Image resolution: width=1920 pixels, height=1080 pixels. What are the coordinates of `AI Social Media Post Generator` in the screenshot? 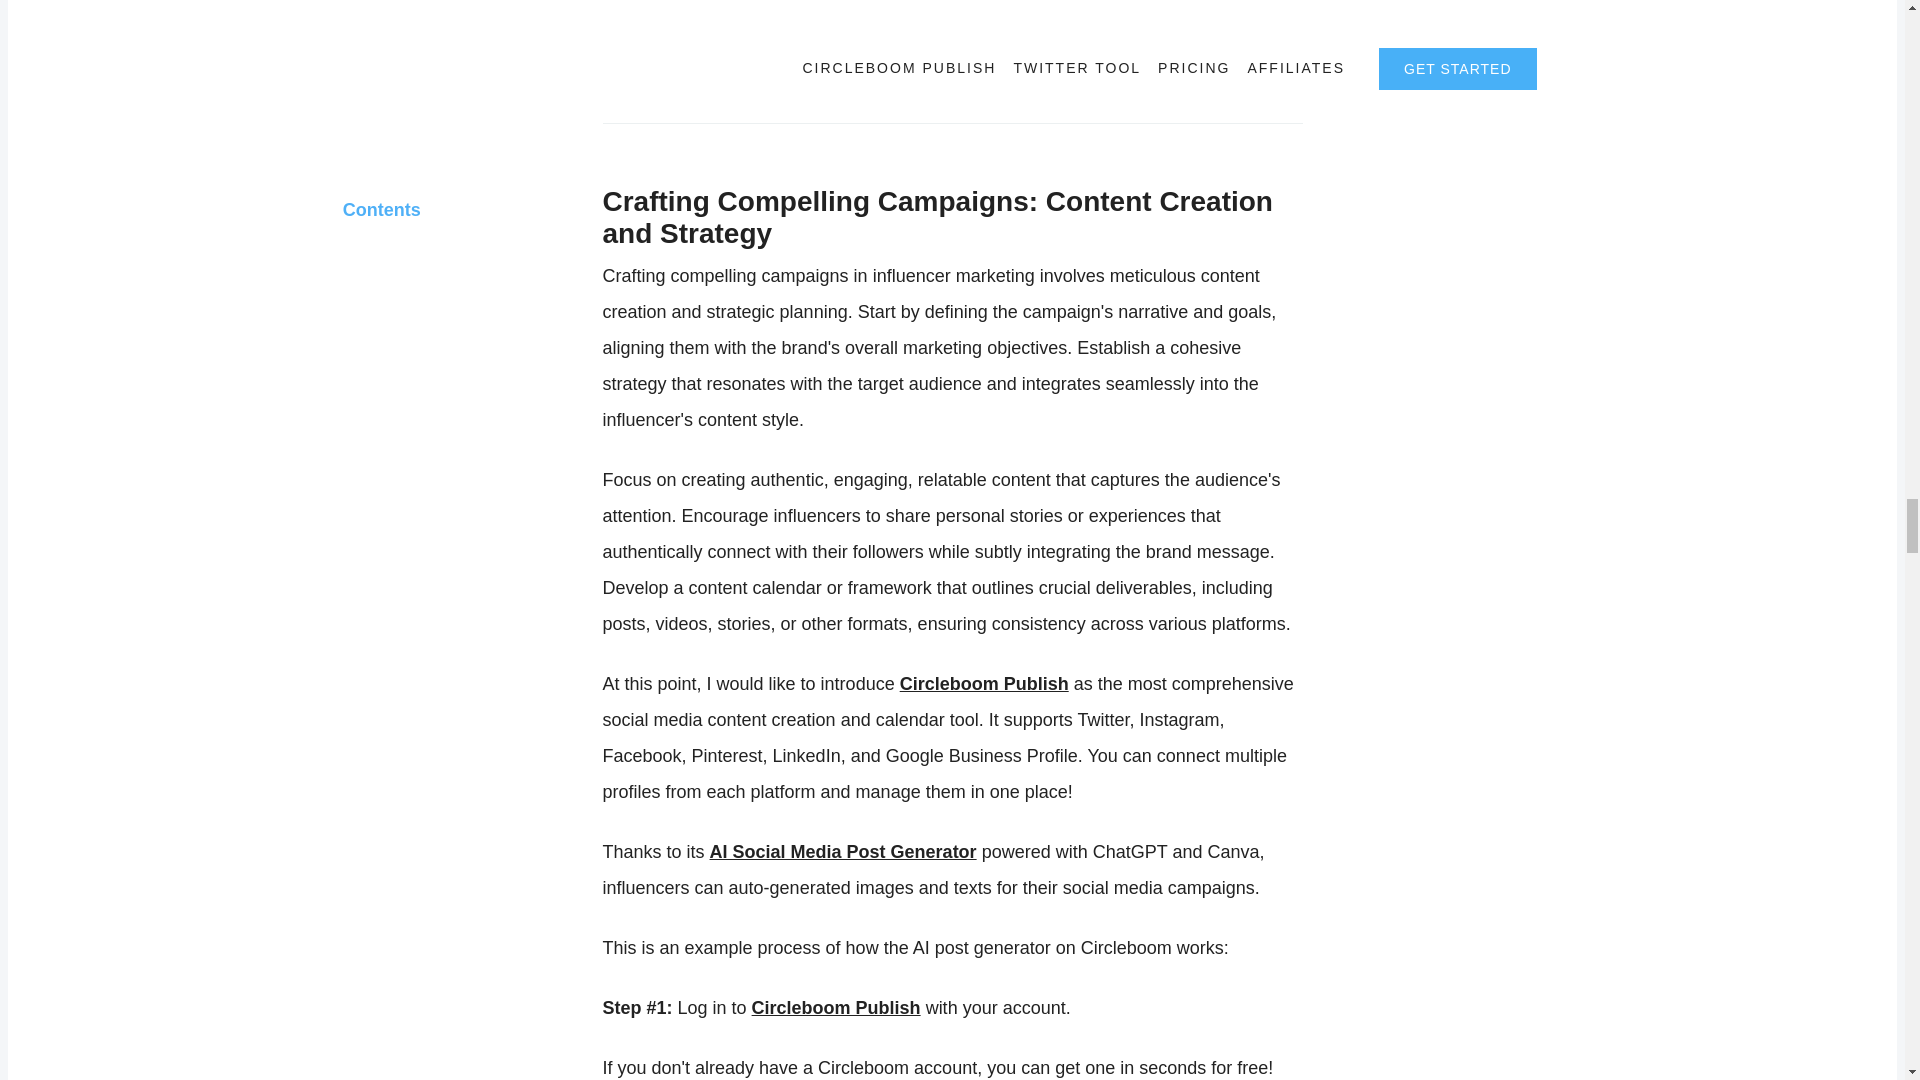 It's located at (844, 852).